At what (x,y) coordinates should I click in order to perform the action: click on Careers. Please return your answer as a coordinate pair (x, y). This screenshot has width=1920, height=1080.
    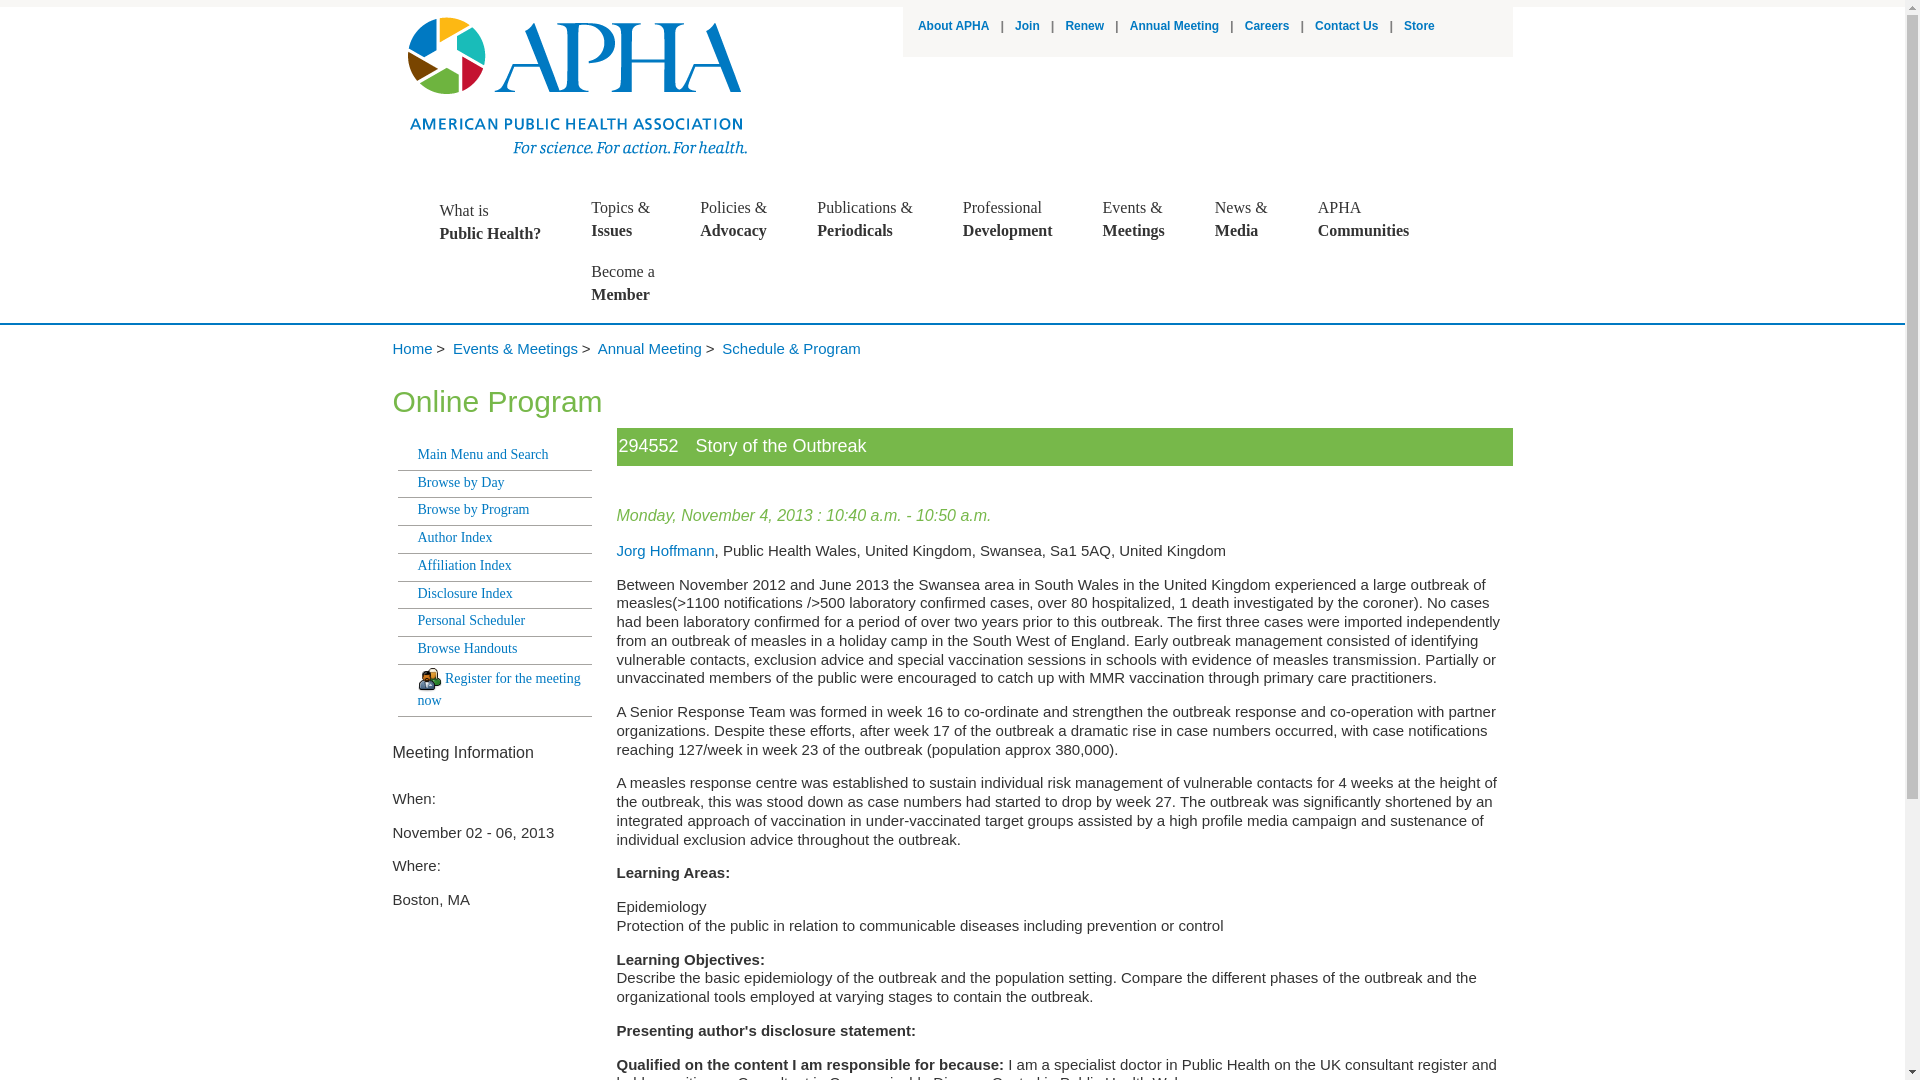
    Looking at the image, I should click on (954, 26).